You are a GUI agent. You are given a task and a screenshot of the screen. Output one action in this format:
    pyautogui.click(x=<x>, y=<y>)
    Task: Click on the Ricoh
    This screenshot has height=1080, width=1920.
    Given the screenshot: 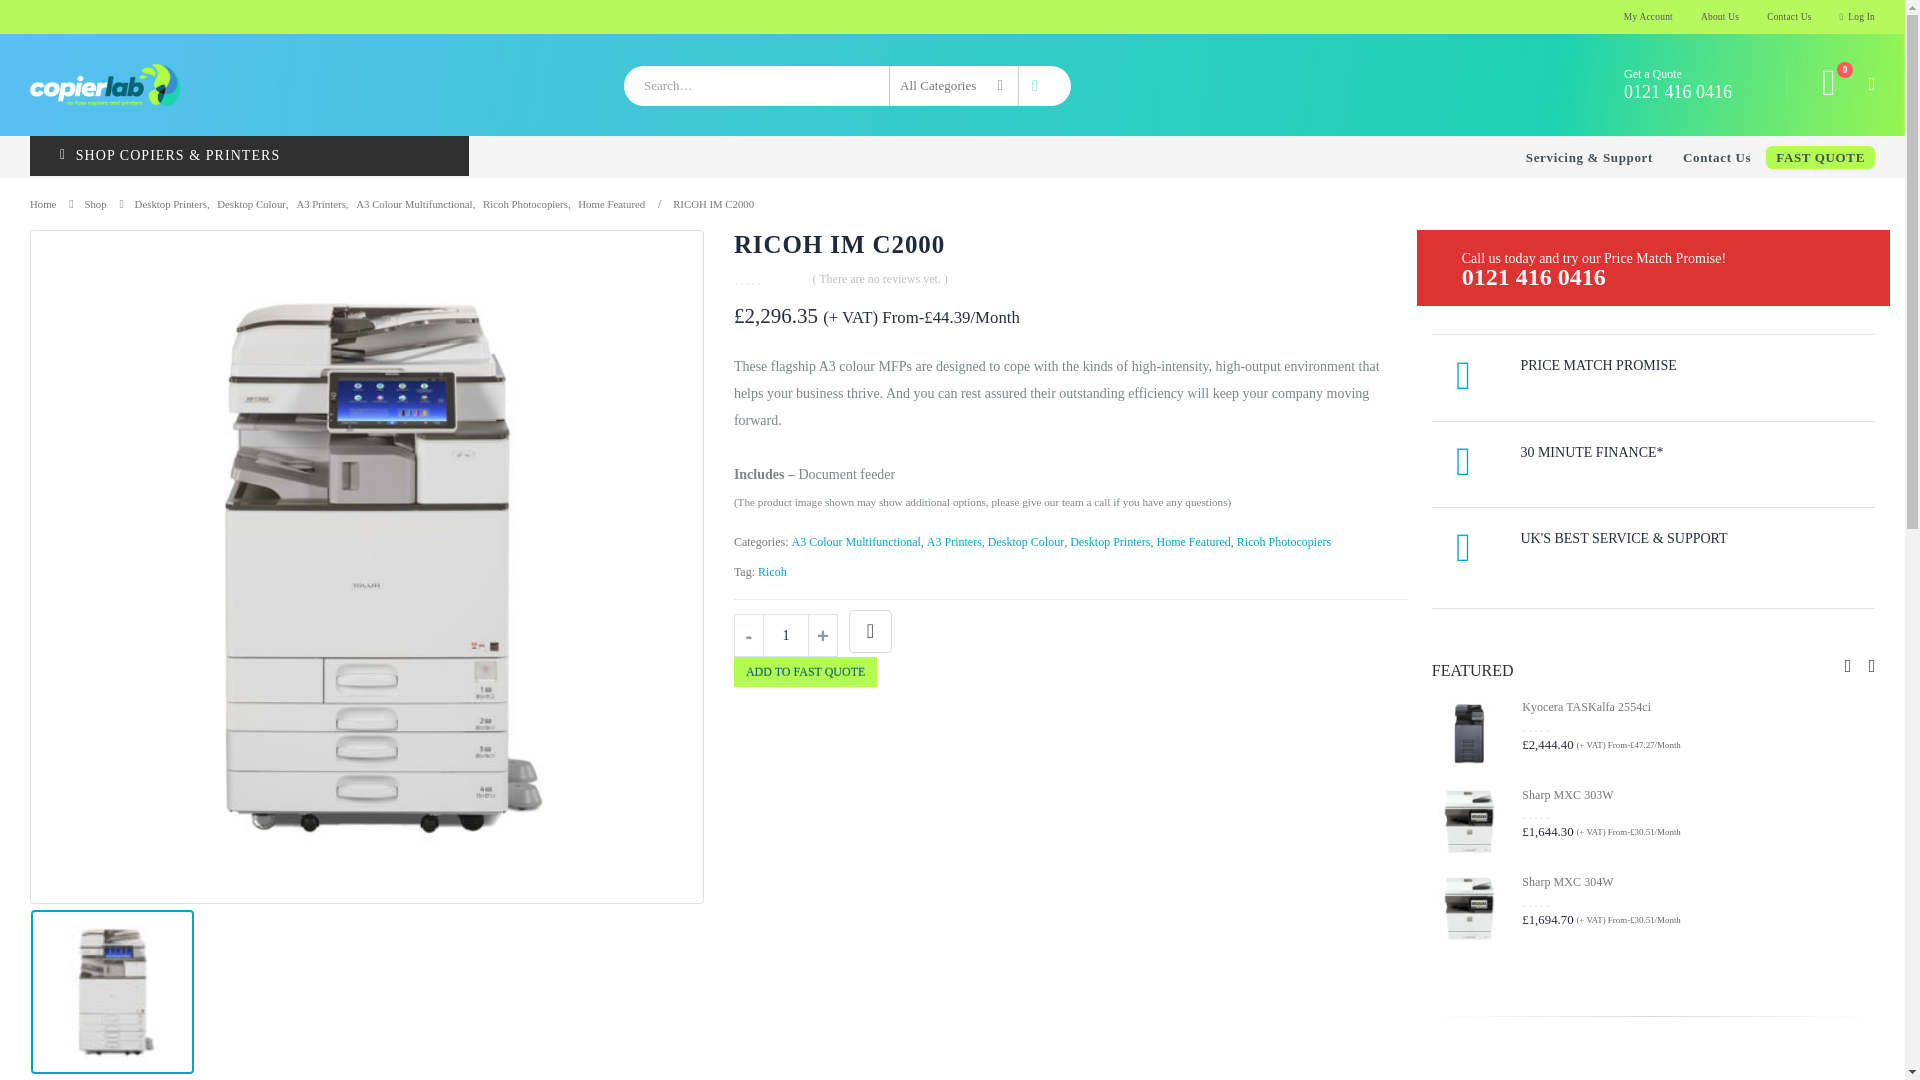 What is the action you would take?
    pyautogui.click(x=772, y=572)
    